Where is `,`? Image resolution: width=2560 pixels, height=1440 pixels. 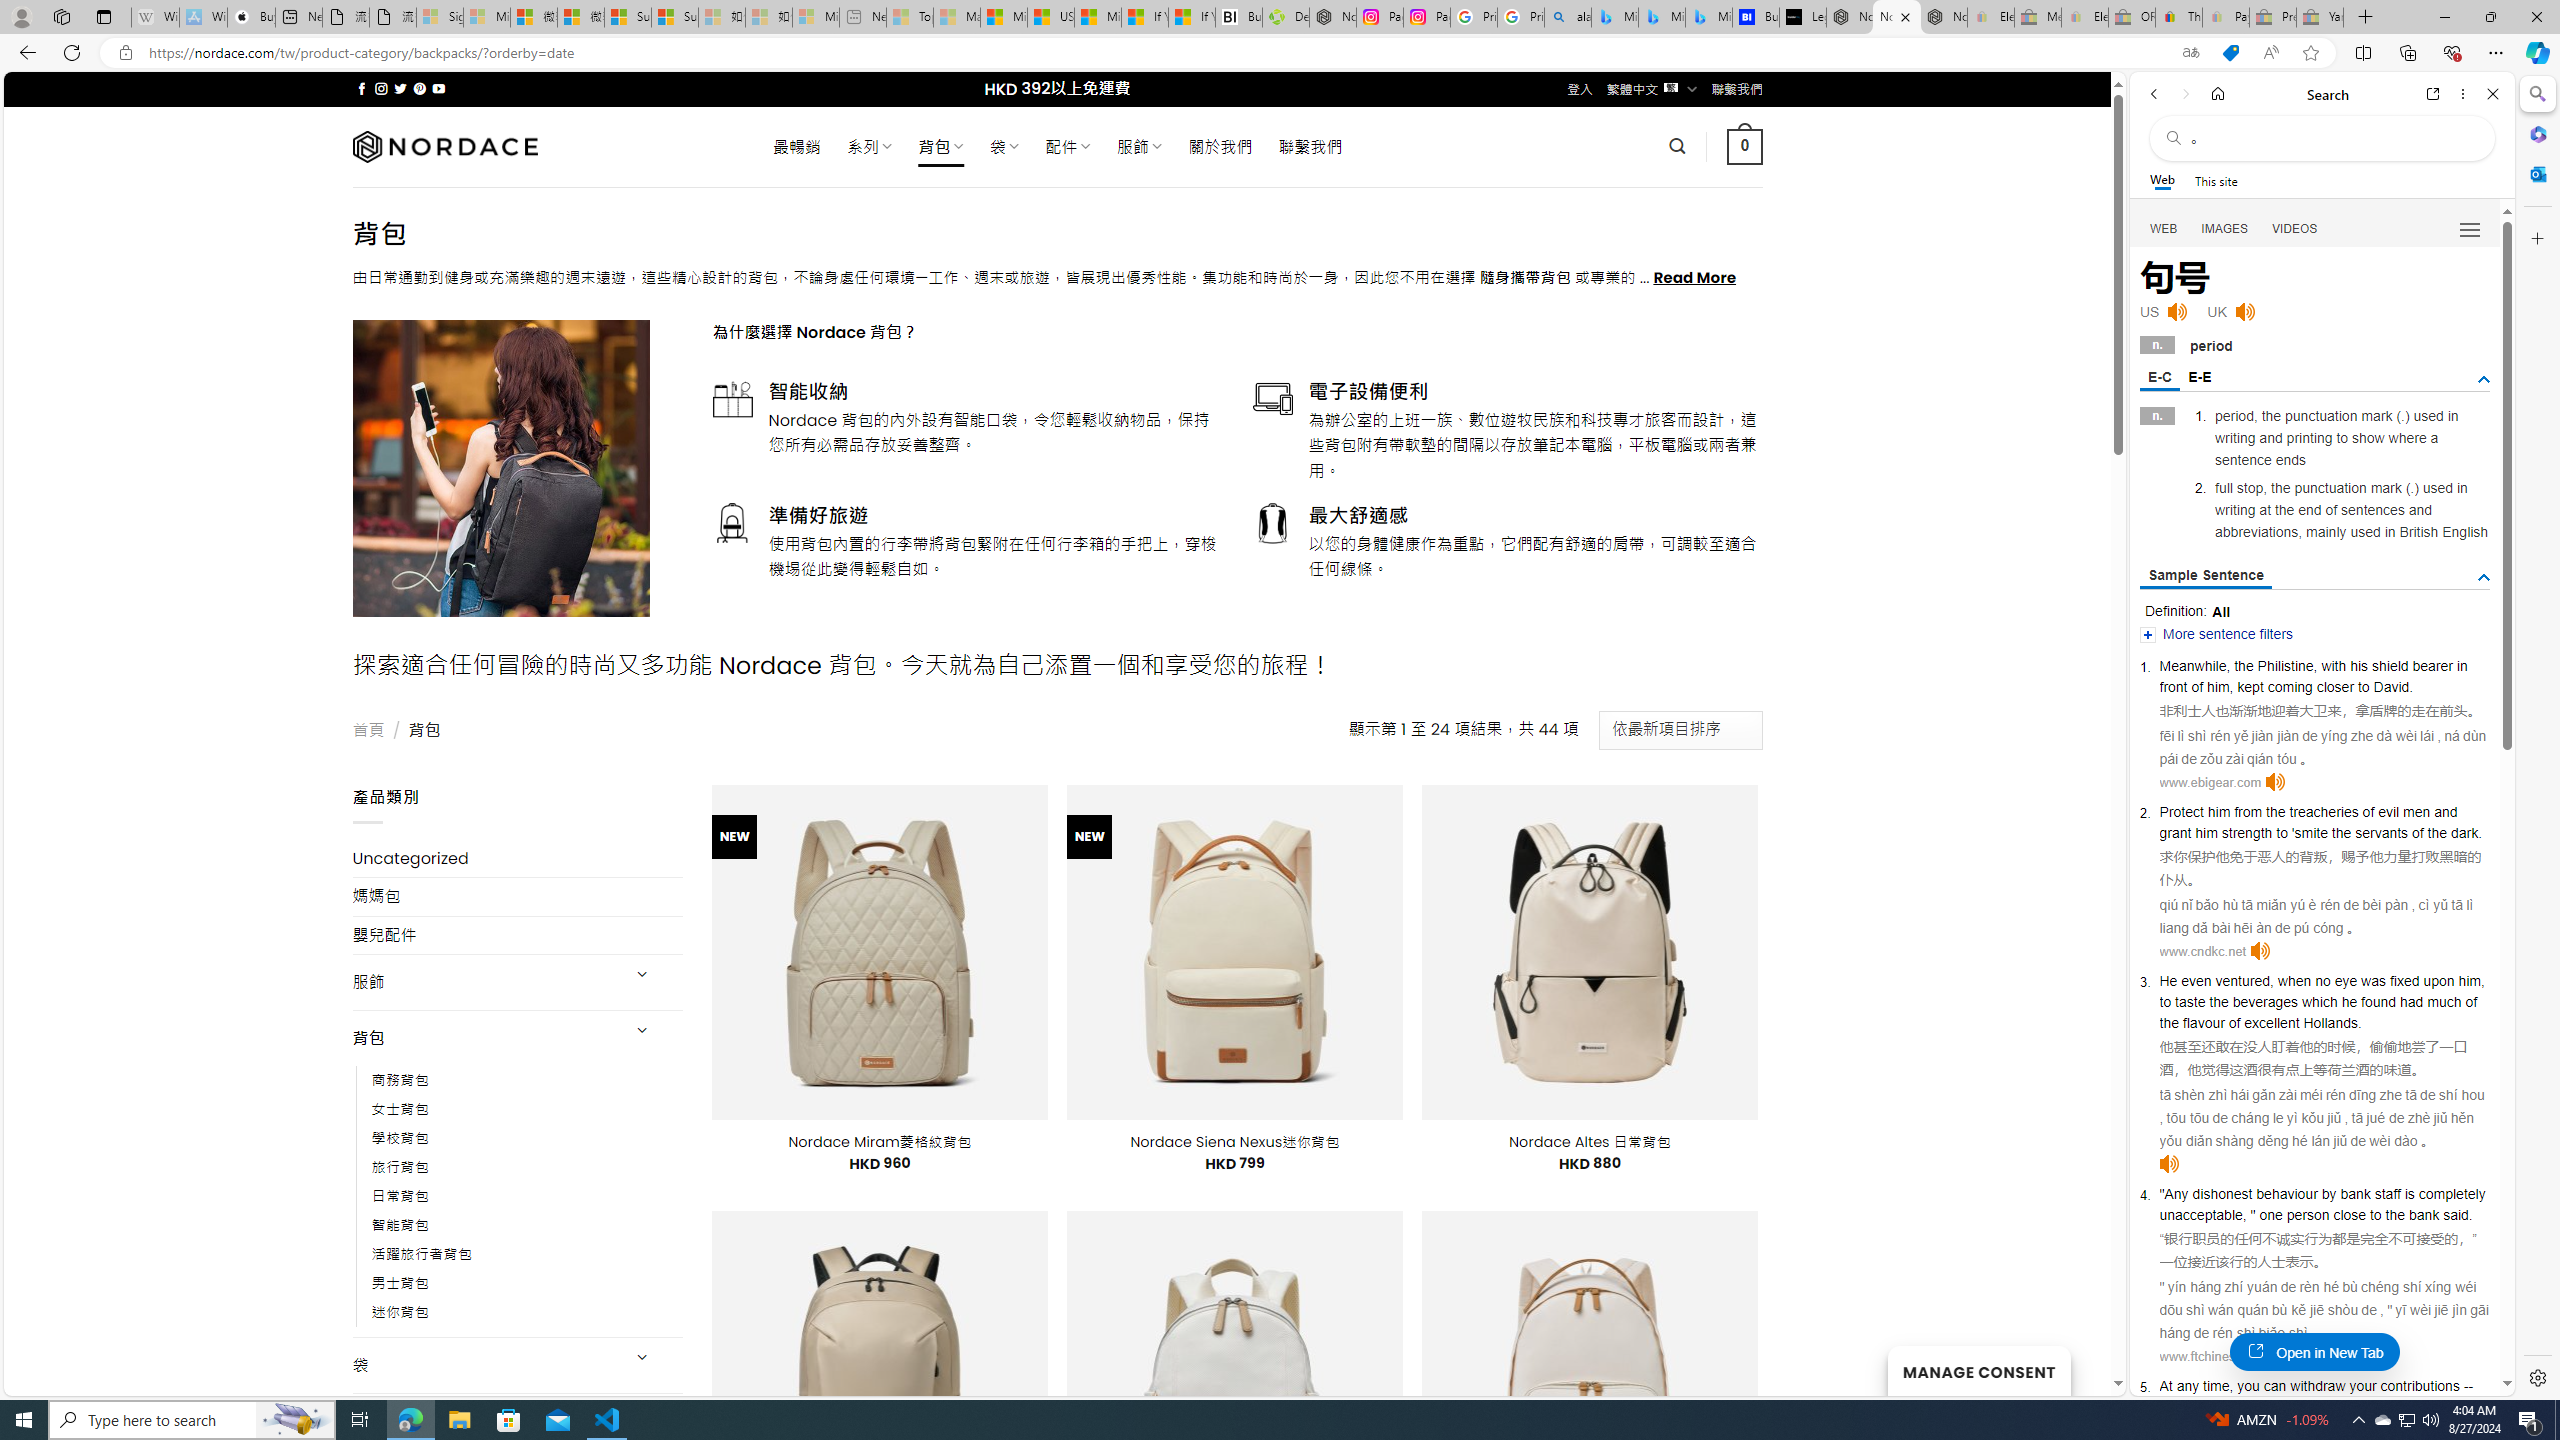 , is located at coordinates (2232, 1386).